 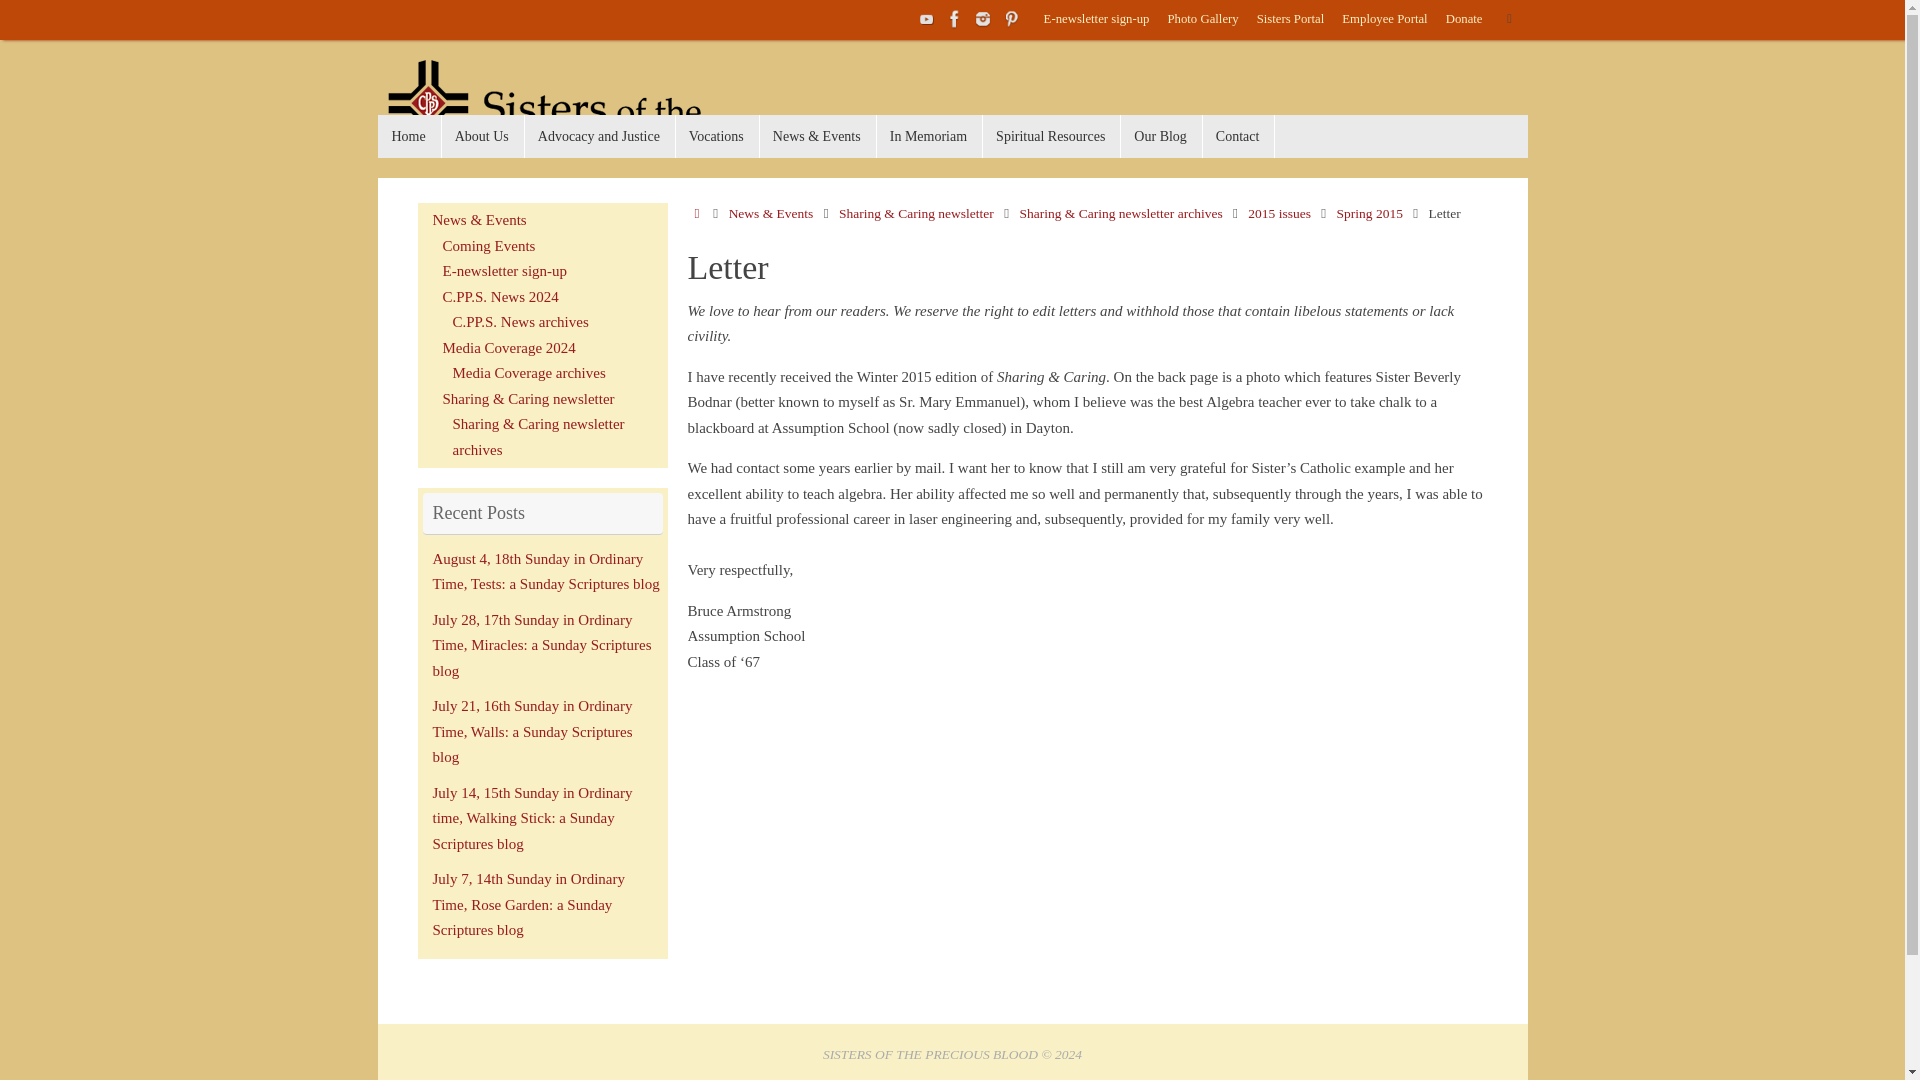 What do you see at coordinates (1238, 136) in the screenshot?
I see `Contact` at bounding box center [1238, 136].